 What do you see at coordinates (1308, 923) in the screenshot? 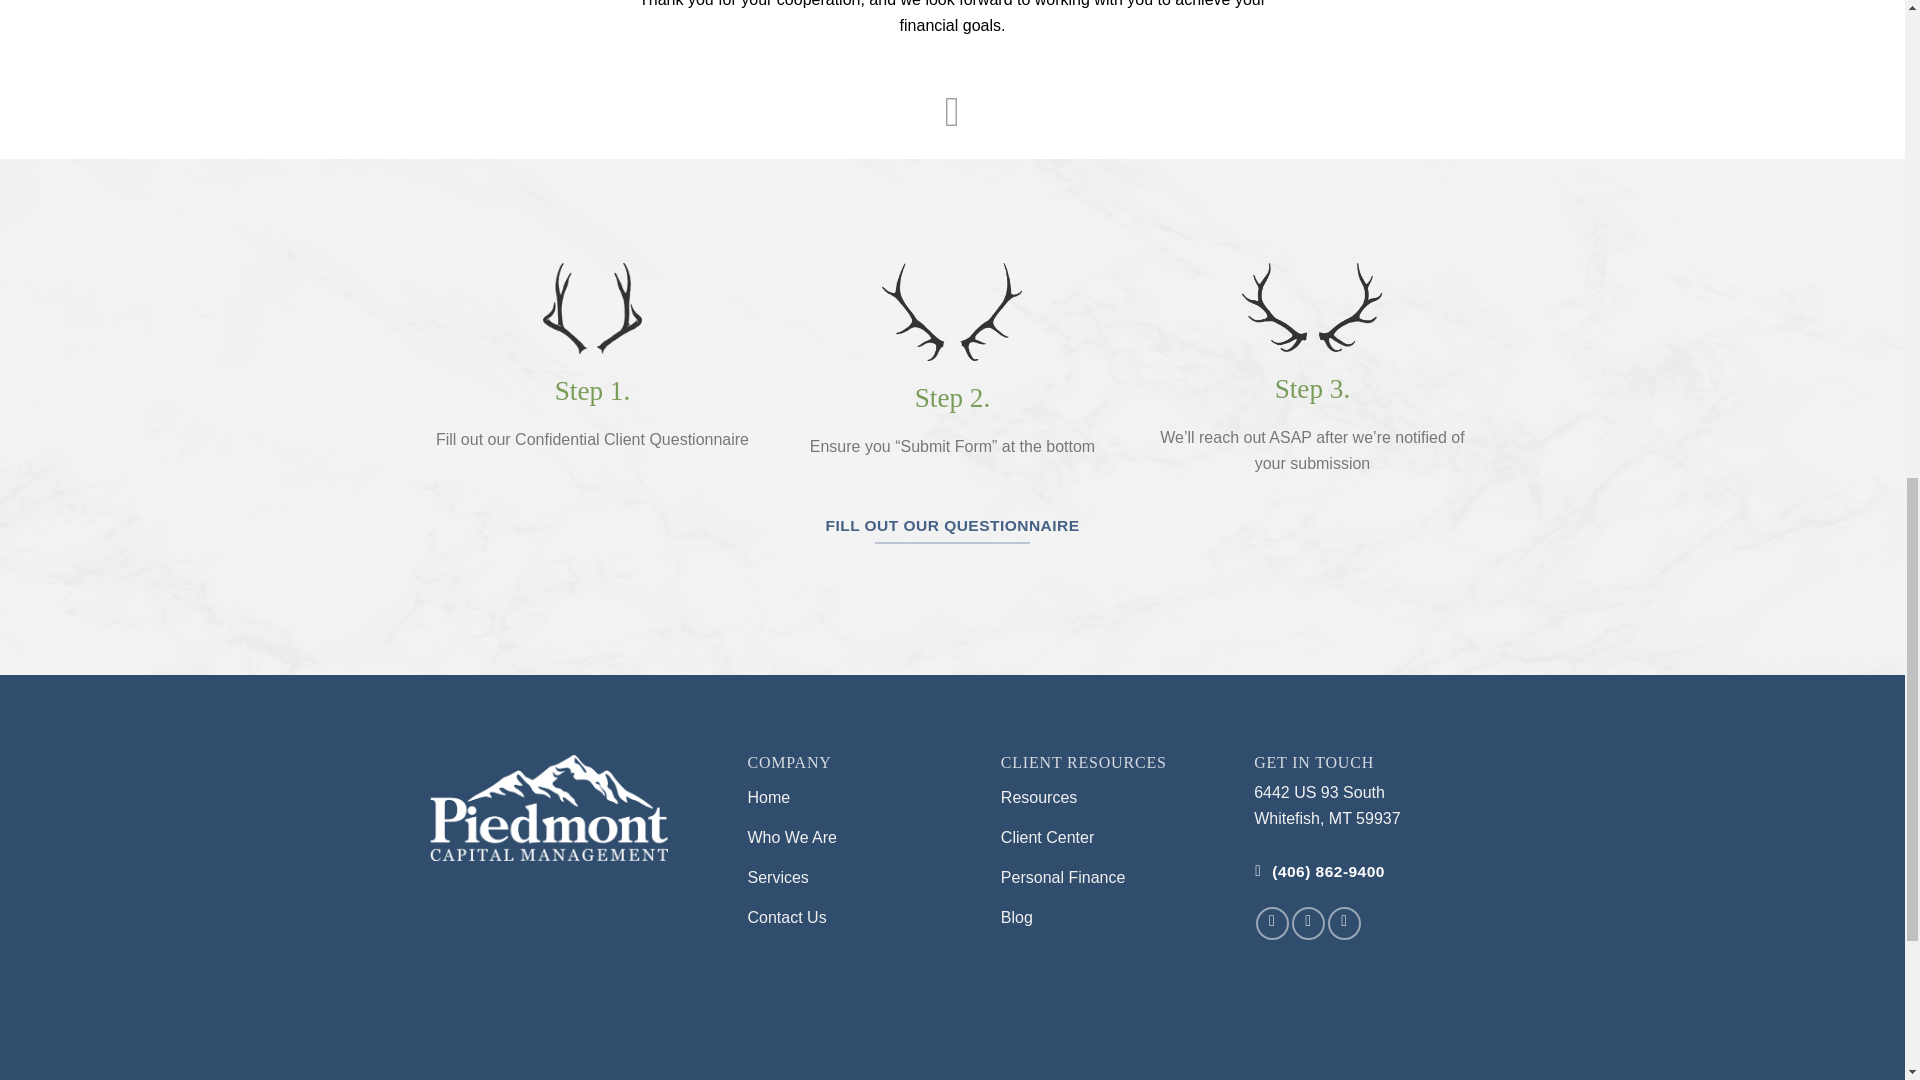
I see `Follow on Twitter` at bounding box center [1308, 923].